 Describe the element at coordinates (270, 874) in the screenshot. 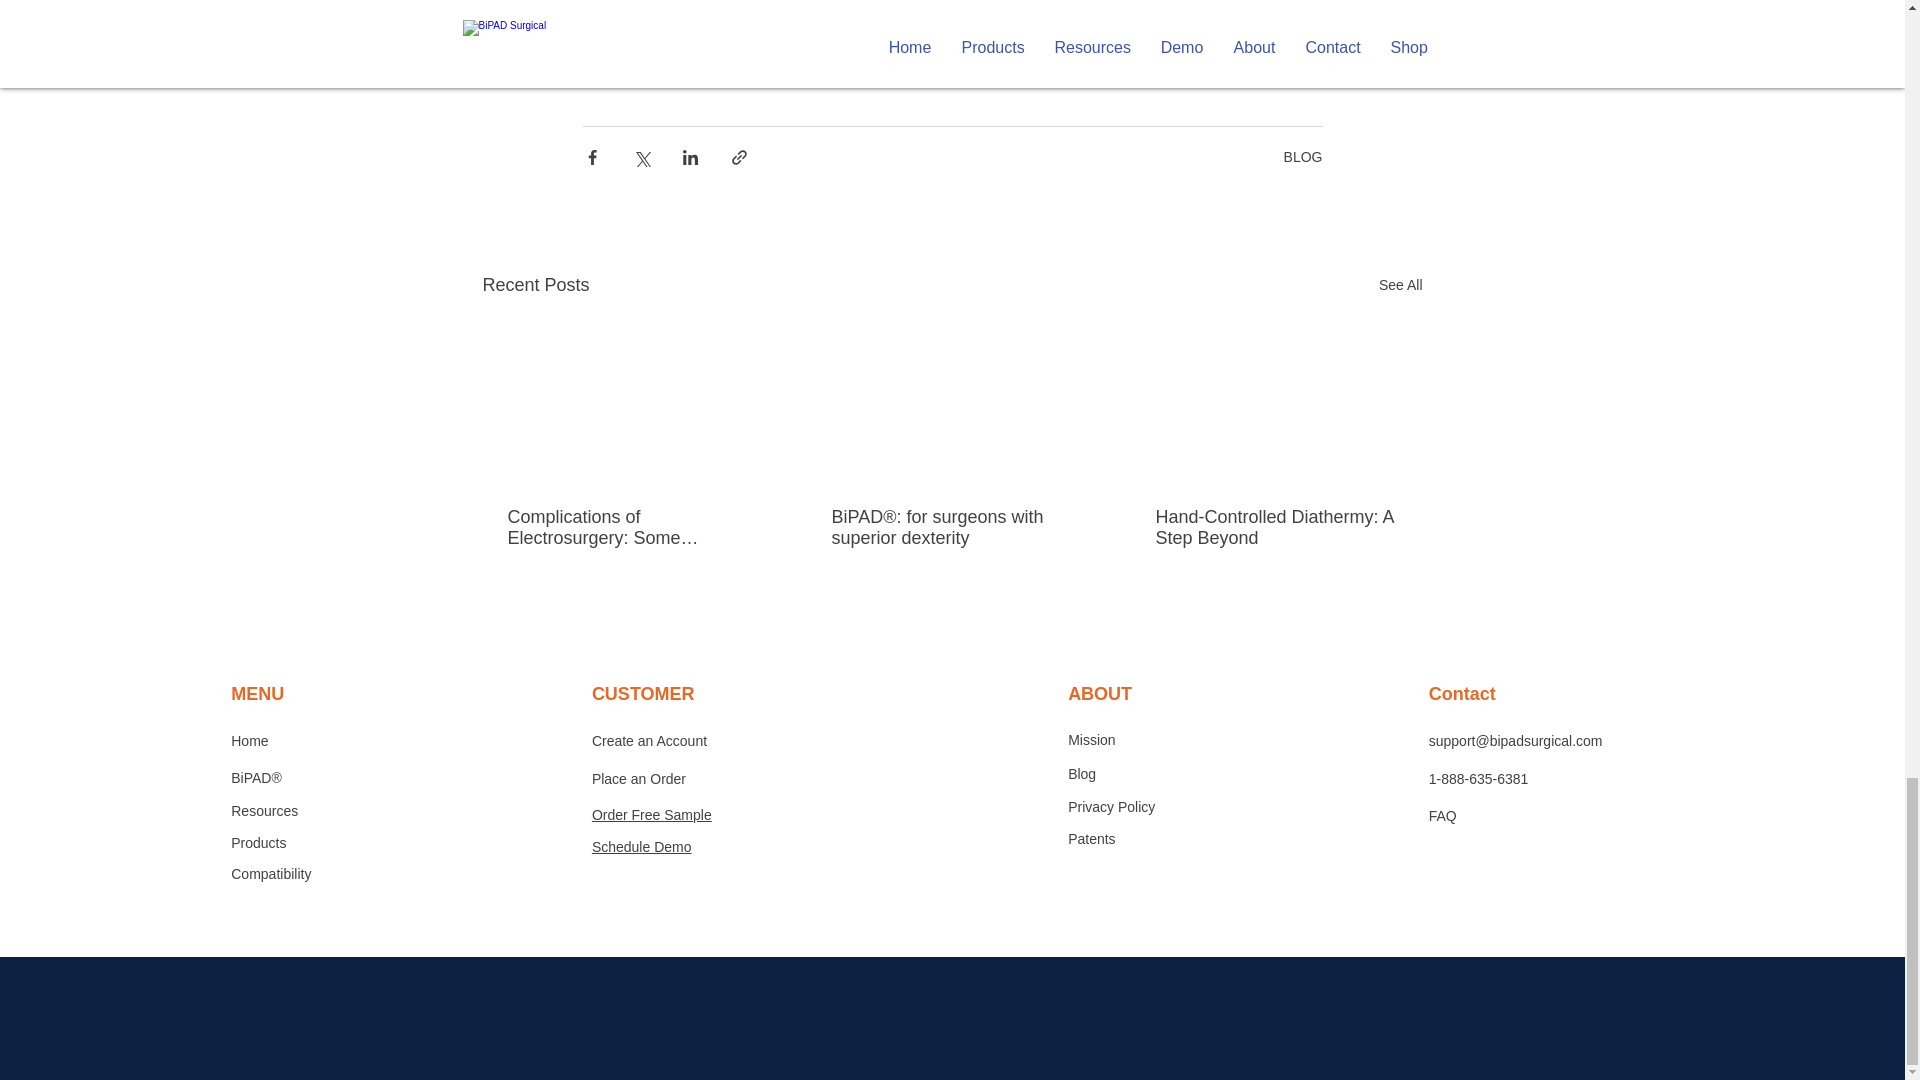

I see `Compatibility` at that location.